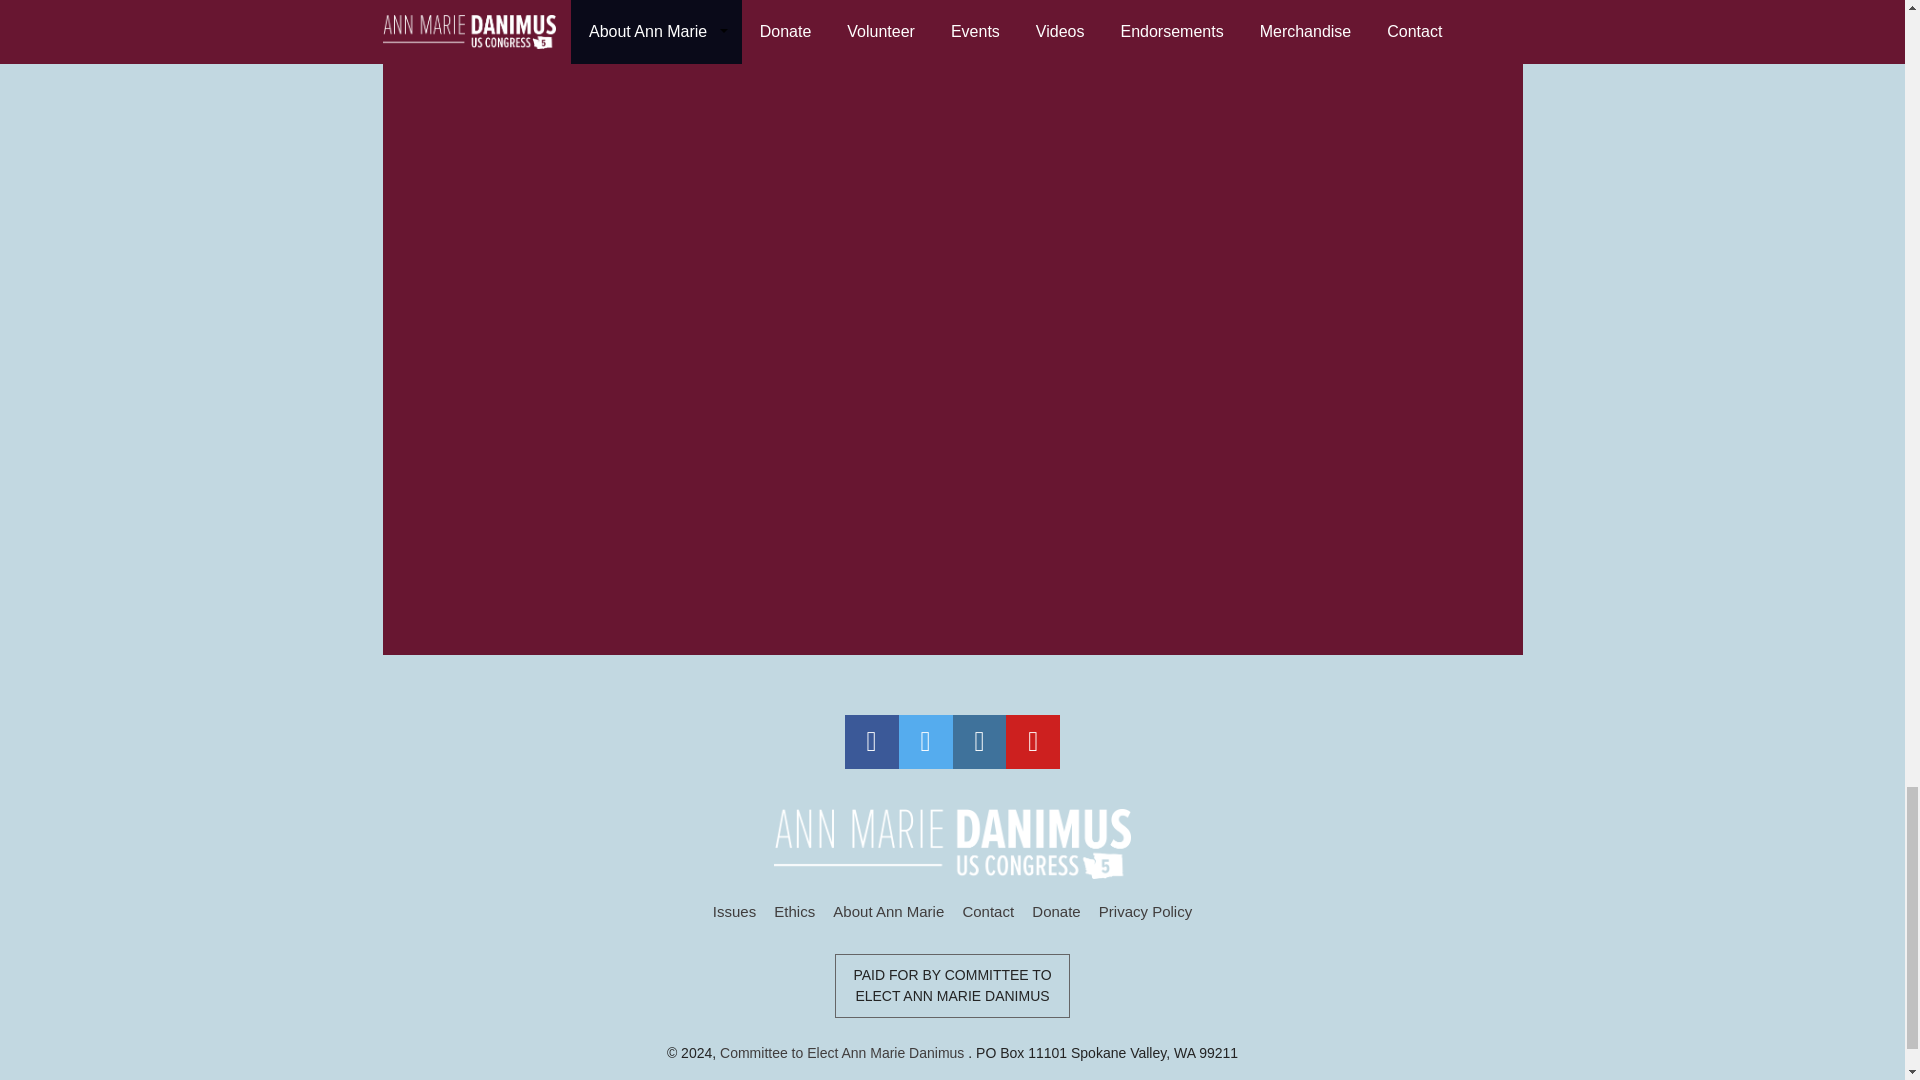  Describe the element at coordinates (888, 911) in the screenshot. I see `About Ann Marie` at that location.